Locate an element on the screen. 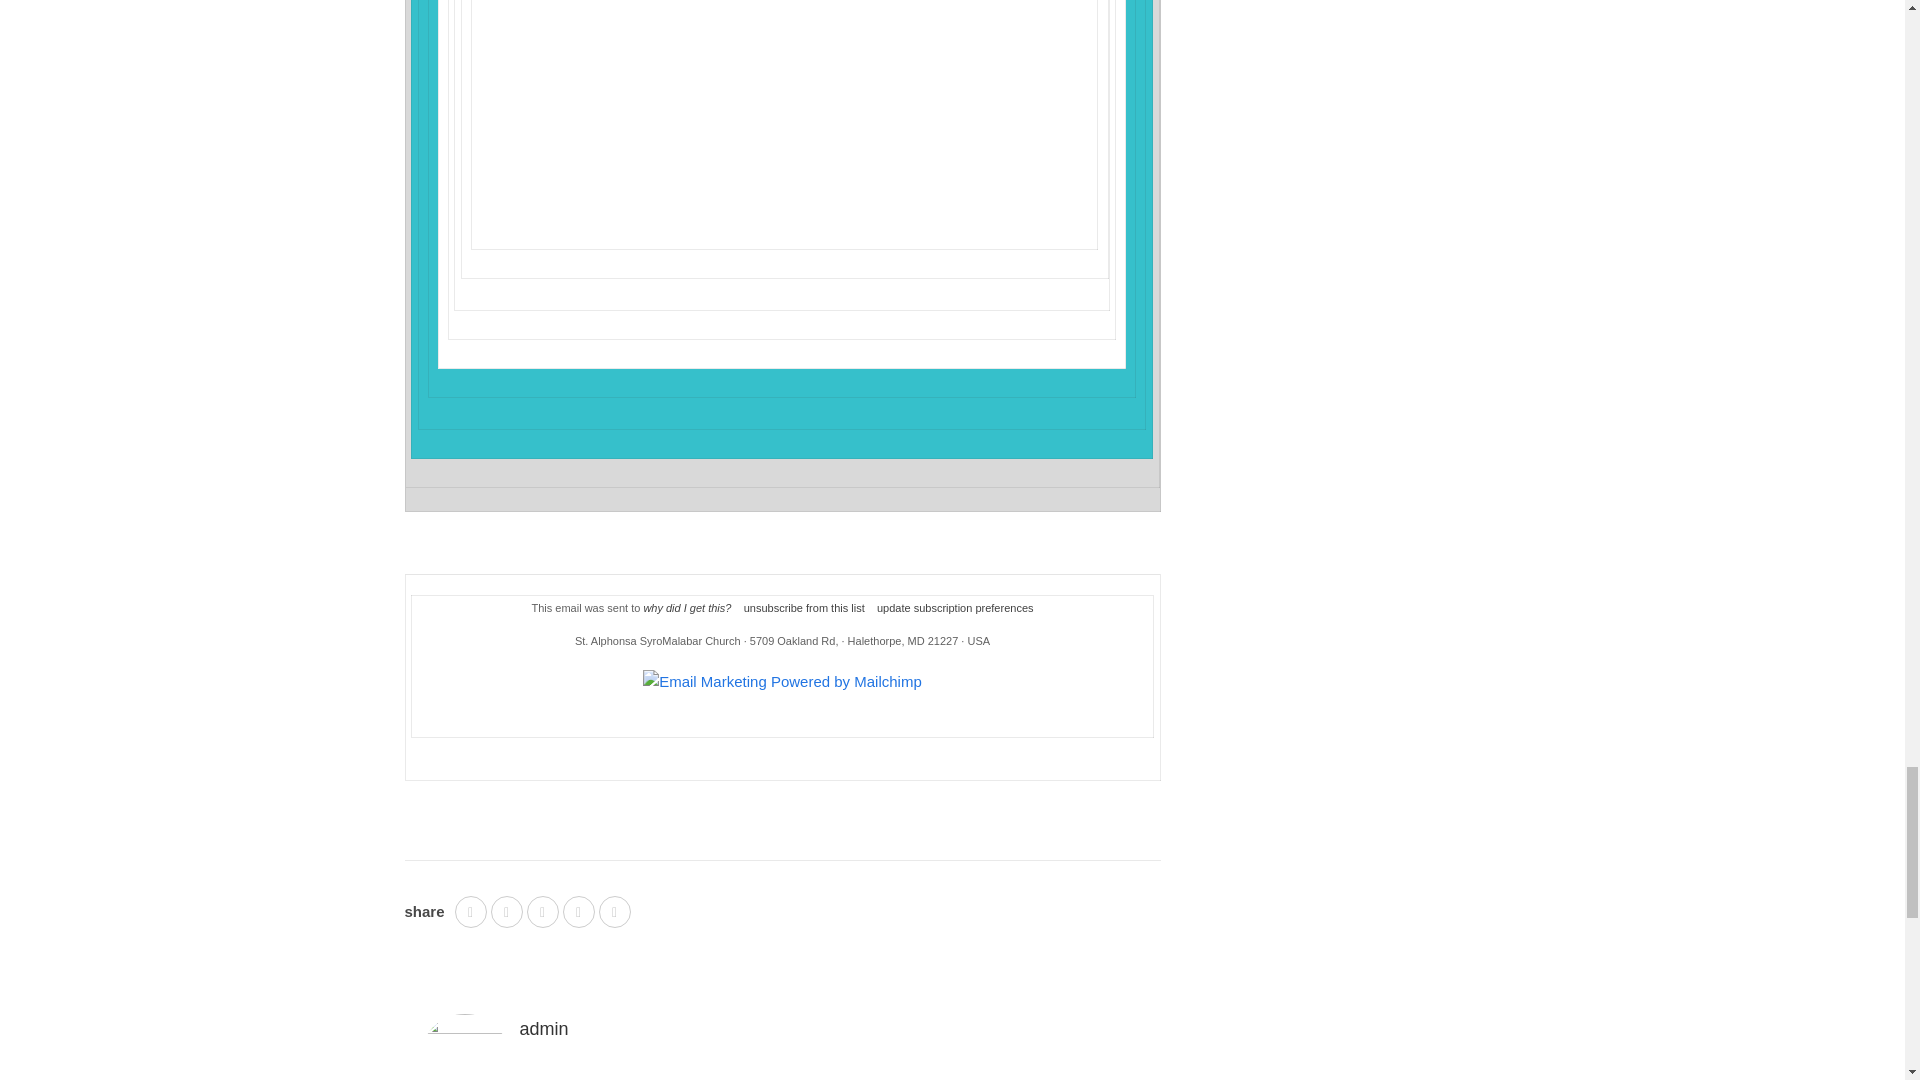 Image resolution: width=1920 pixels, height=1080 pixels. Posts by admin is located at coordinates (544, 1028).